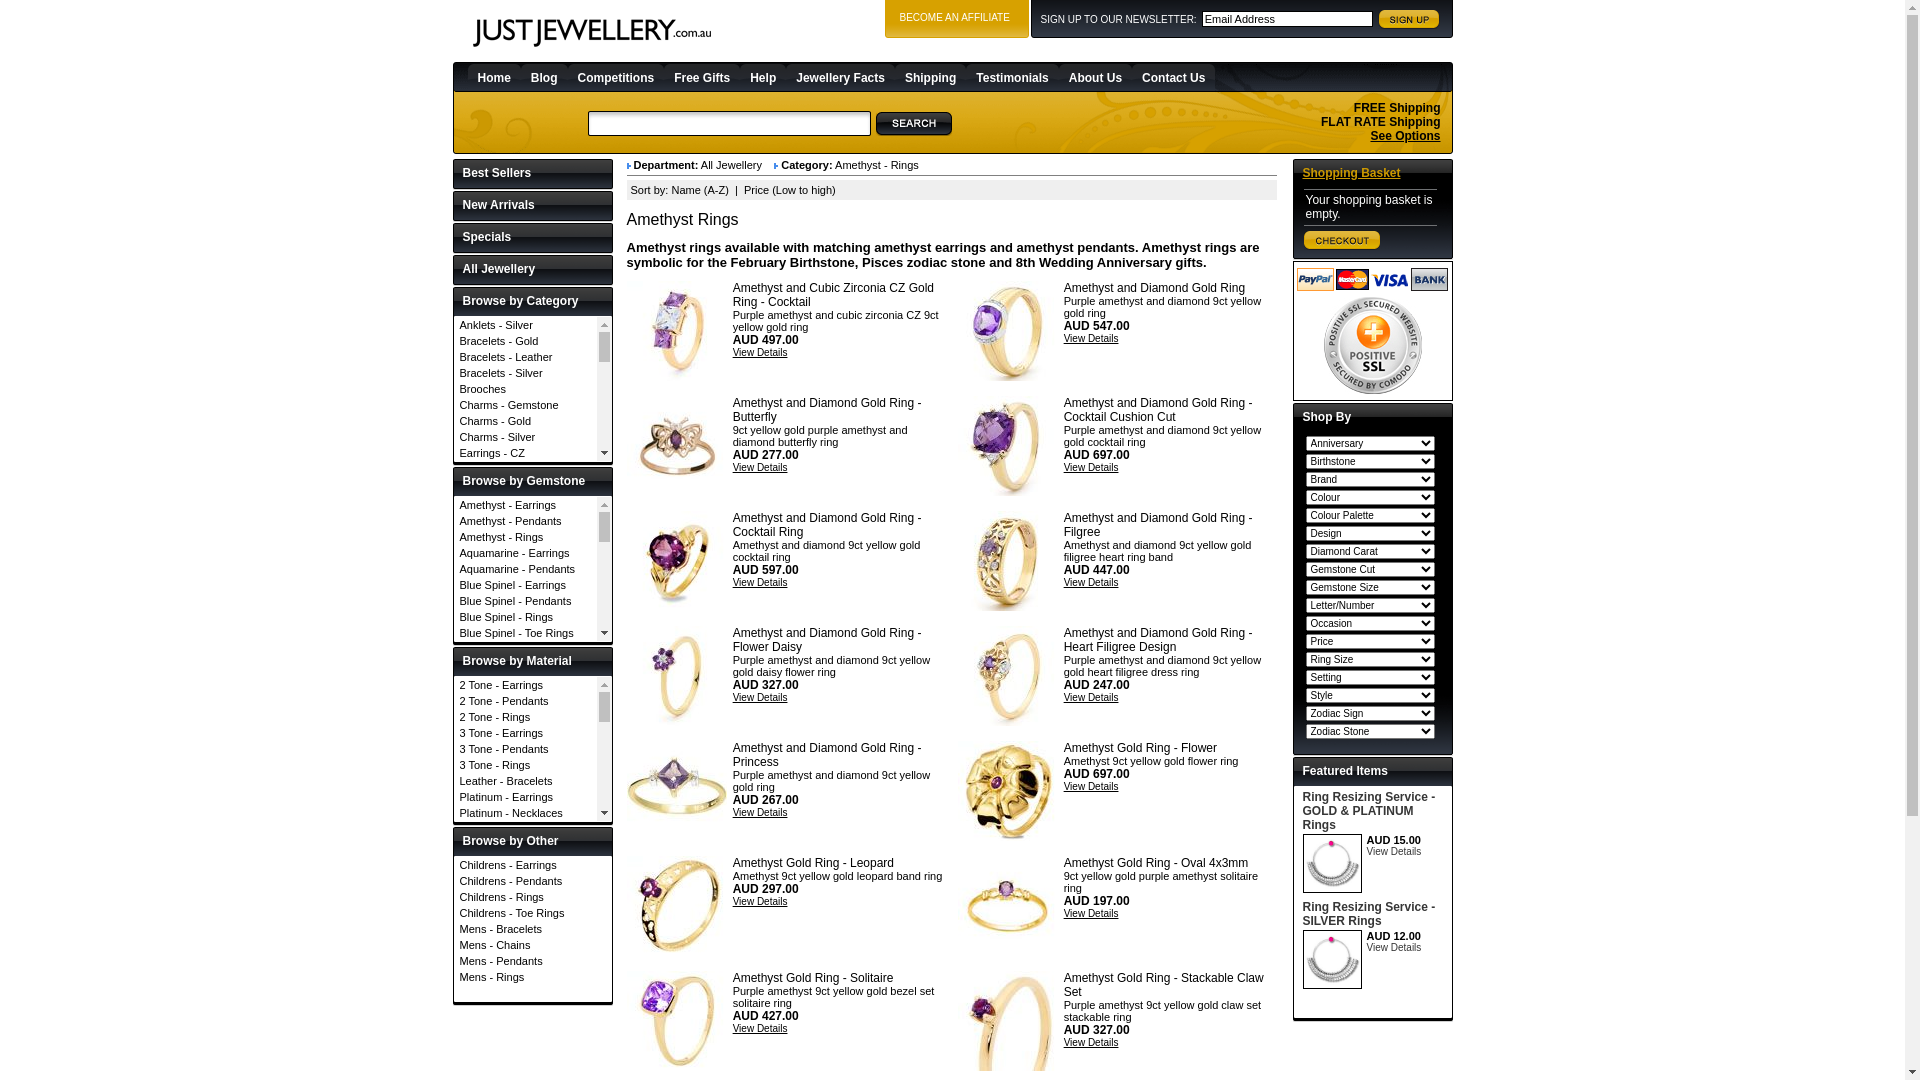  Describe the element at coordinates (526, 617) in the screenshot. I see `Blue Spinel - Rings` at that location.